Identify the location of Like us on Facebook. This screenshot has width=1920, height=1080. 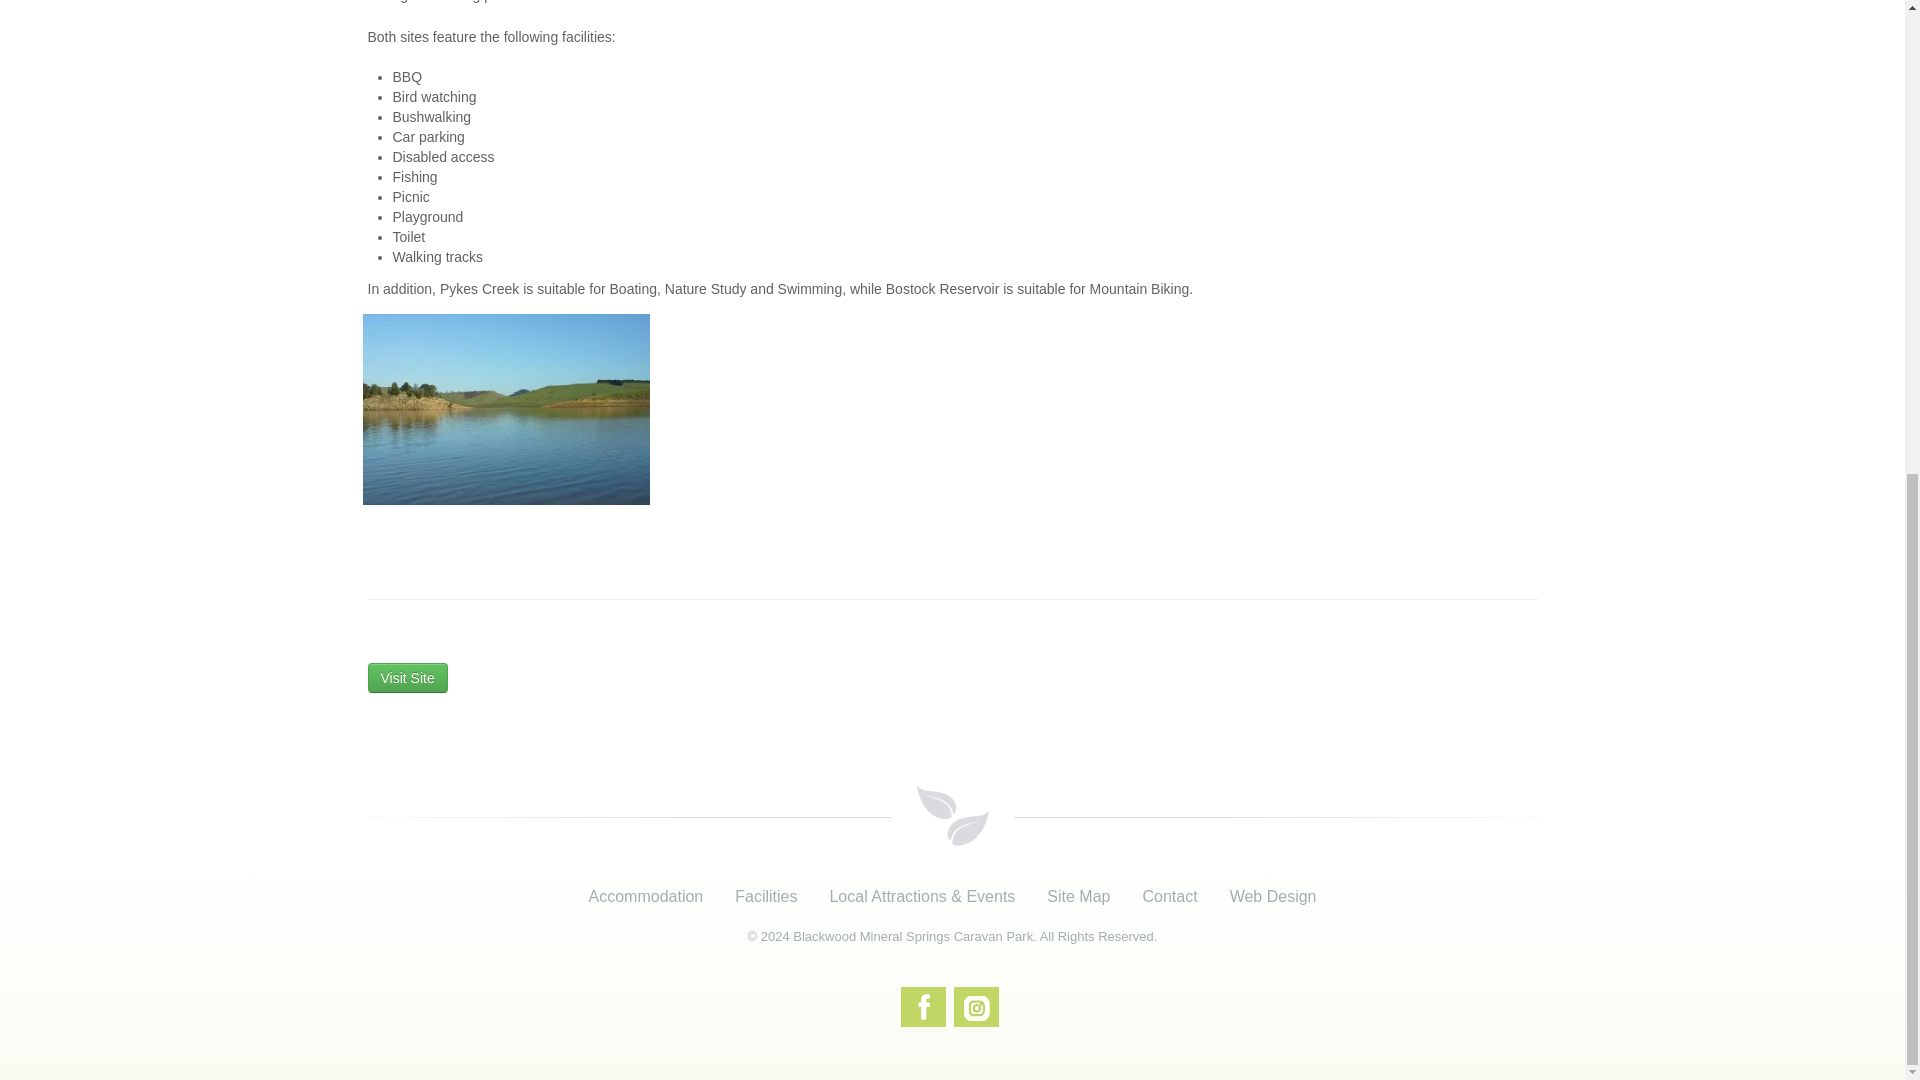
(923, 1007).